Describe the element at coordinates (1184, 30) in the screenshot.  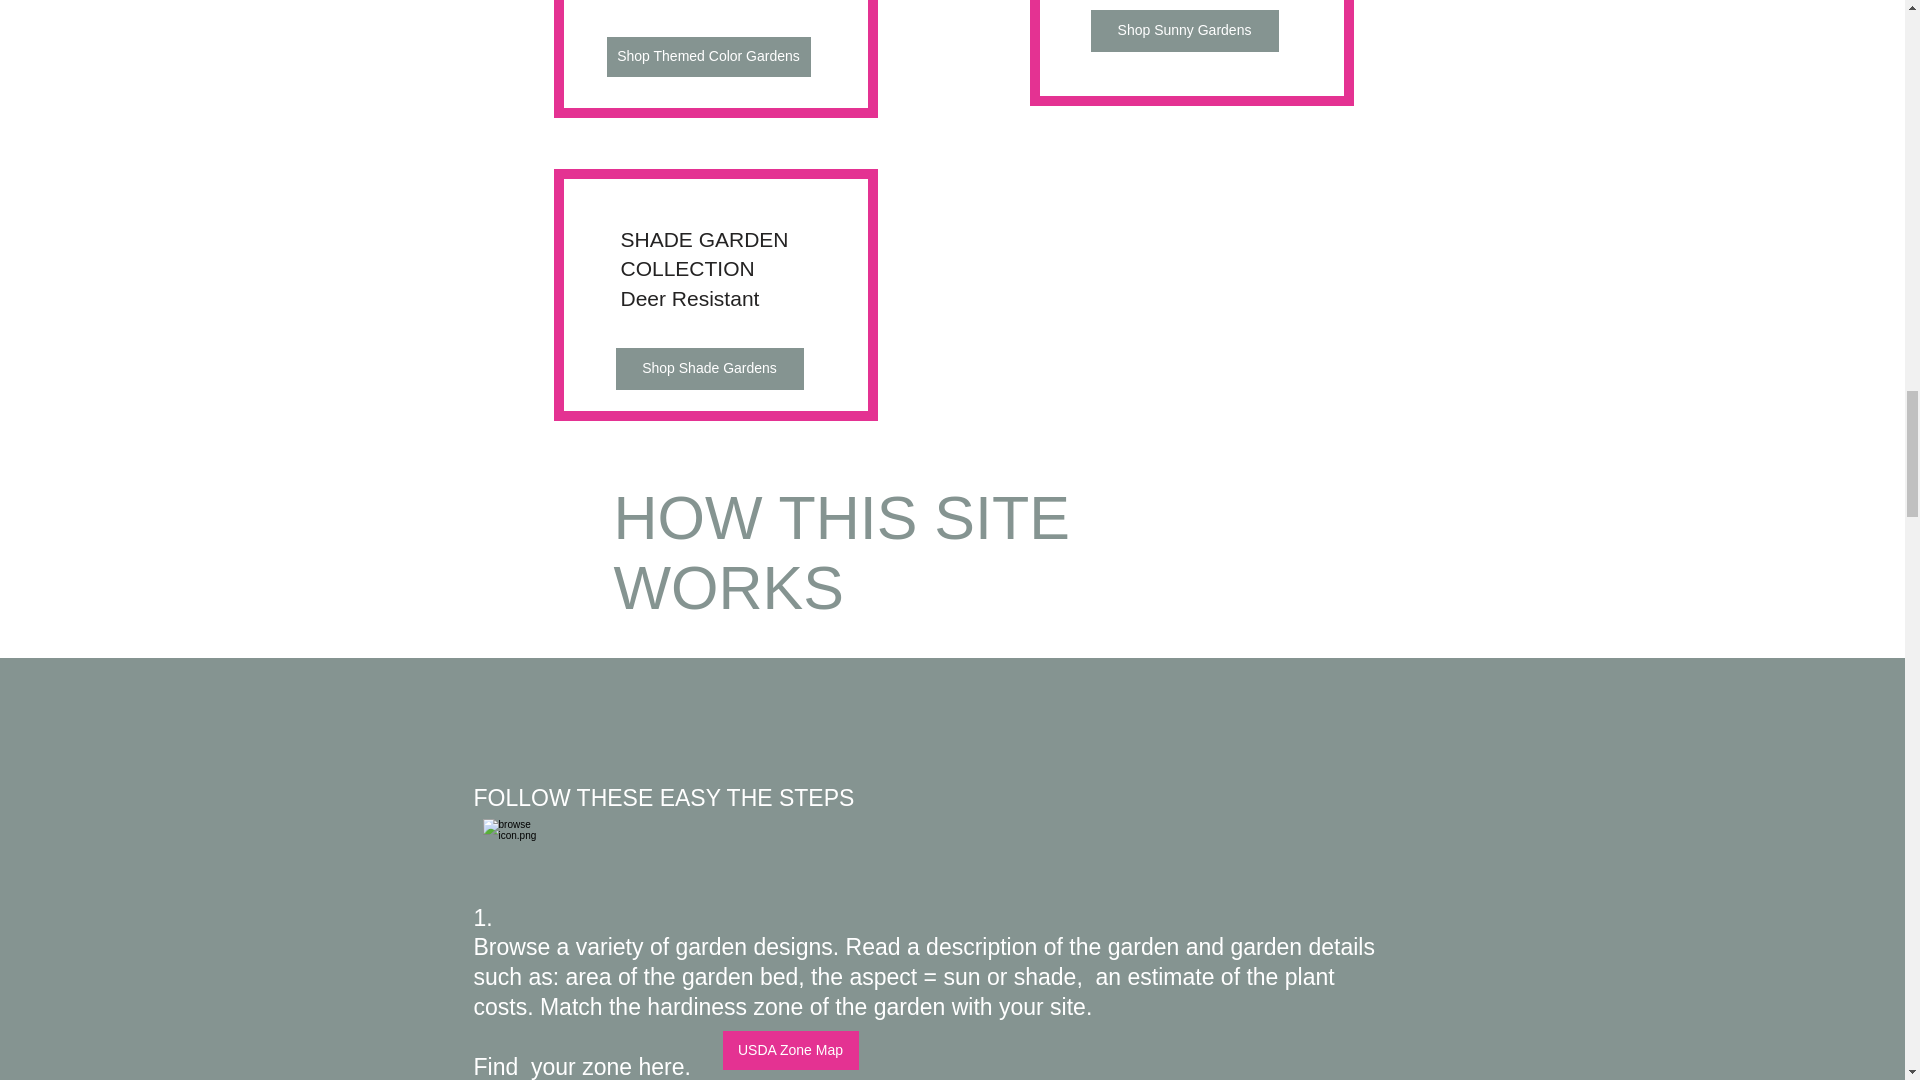
I see `Shop Sunny Gardens` at that location.